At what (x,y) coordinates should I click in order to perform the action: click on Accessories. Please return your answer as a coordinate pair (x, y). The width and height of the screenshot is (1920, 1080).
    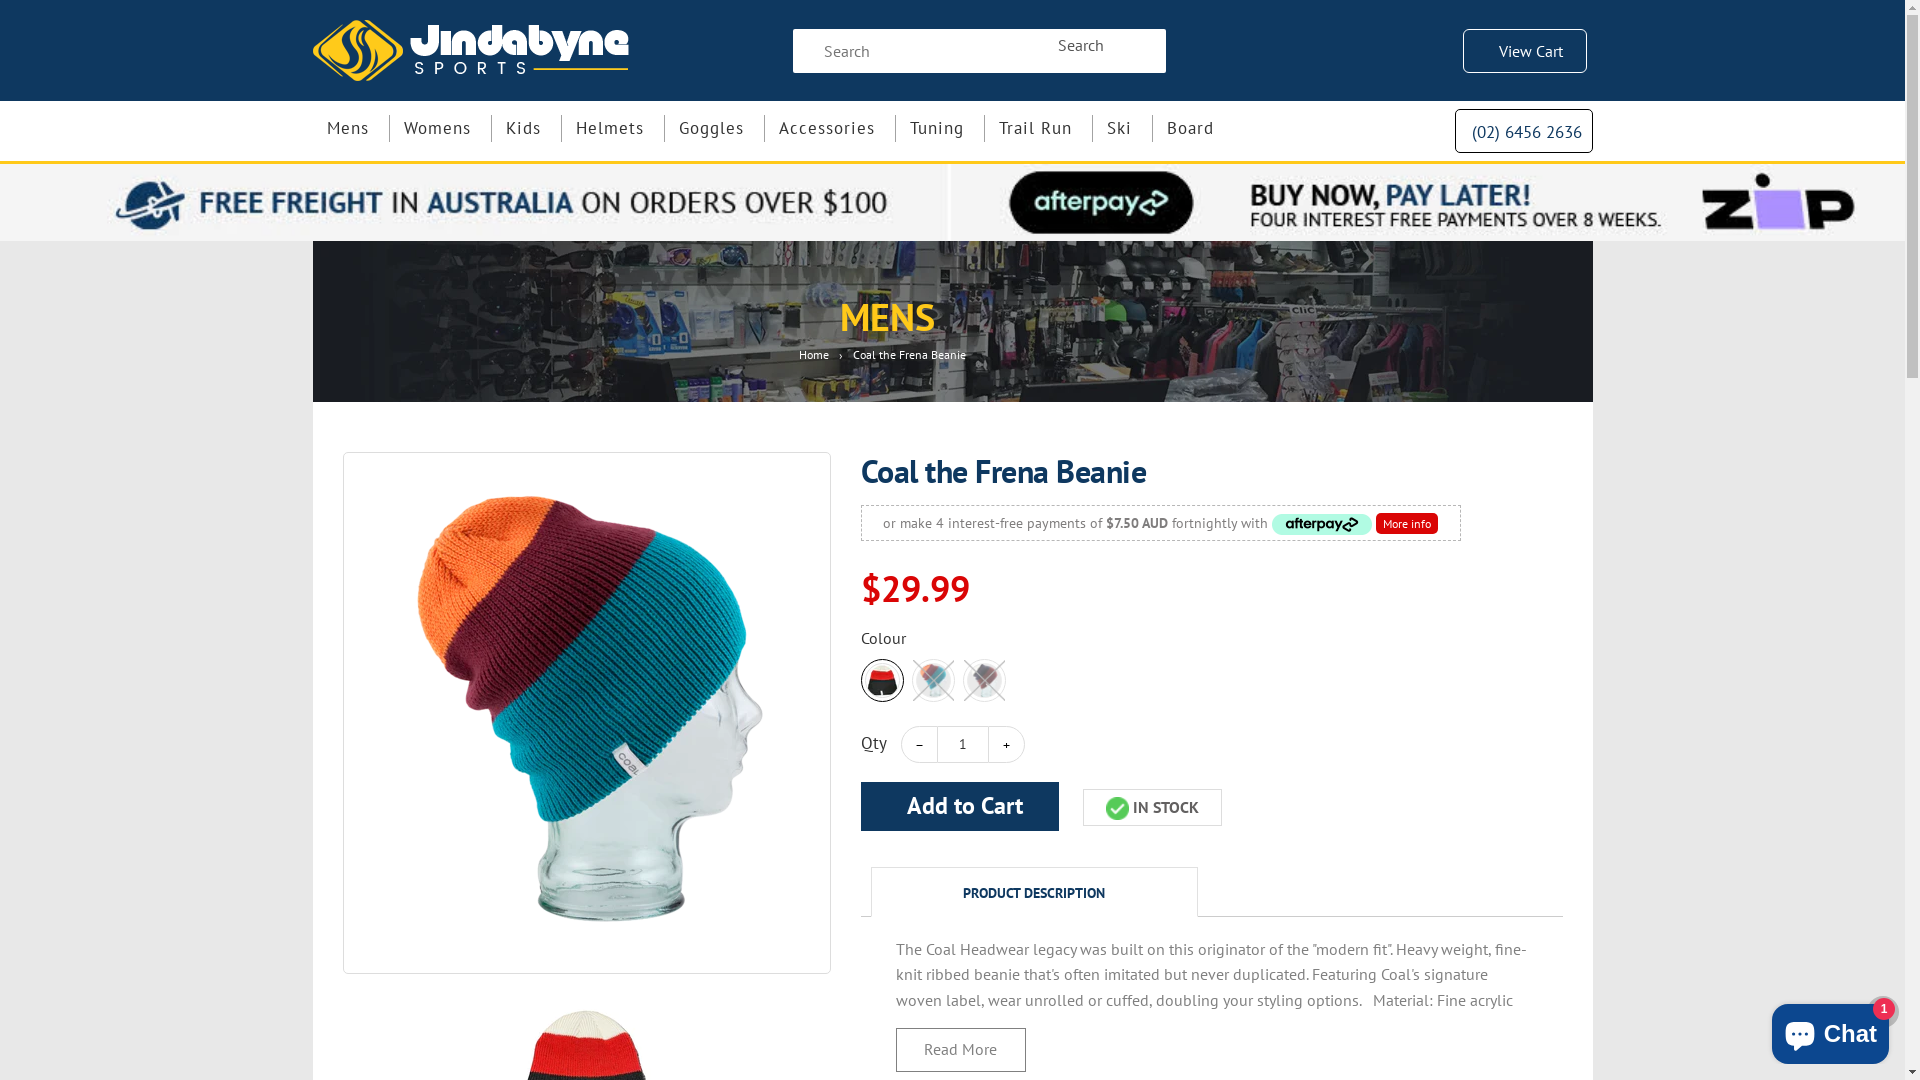
    Looking at the image, I should click on (859, 128).